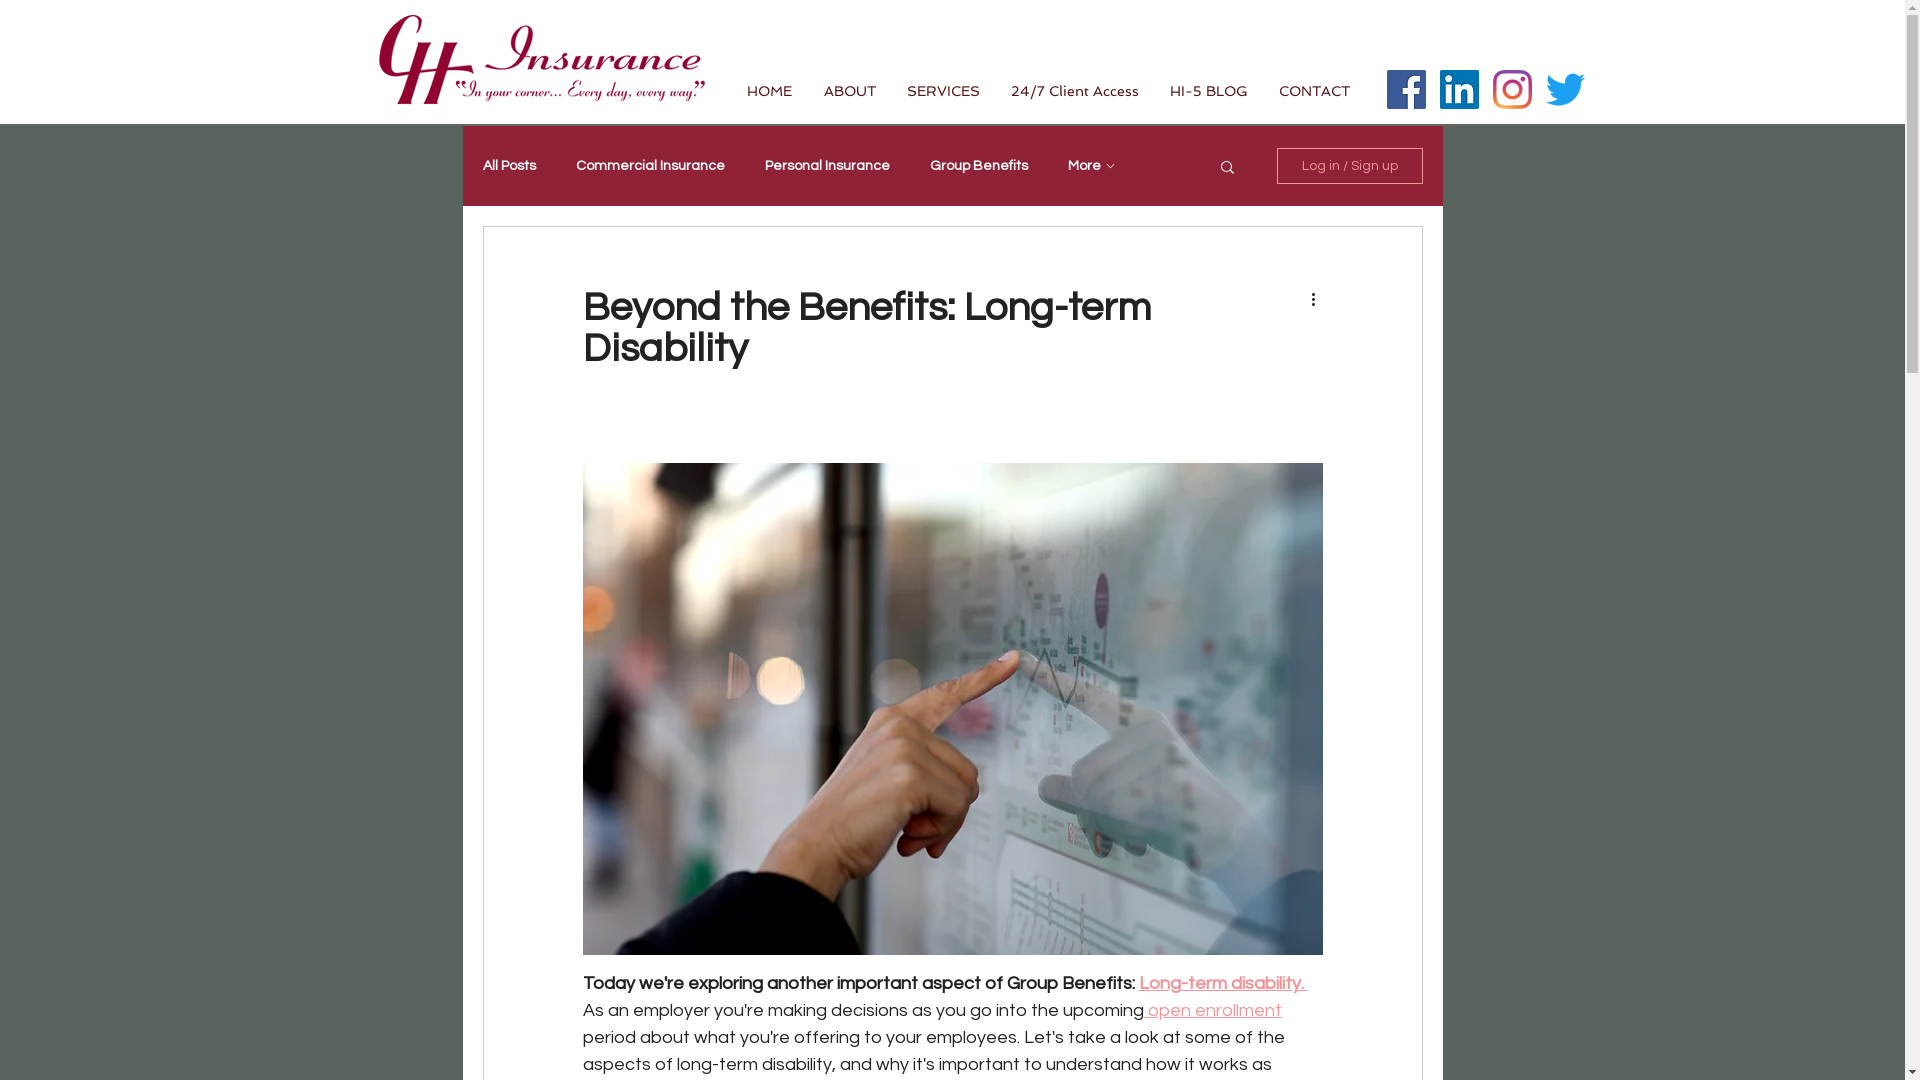  I want to click on SERVICES, so click(944, 91).